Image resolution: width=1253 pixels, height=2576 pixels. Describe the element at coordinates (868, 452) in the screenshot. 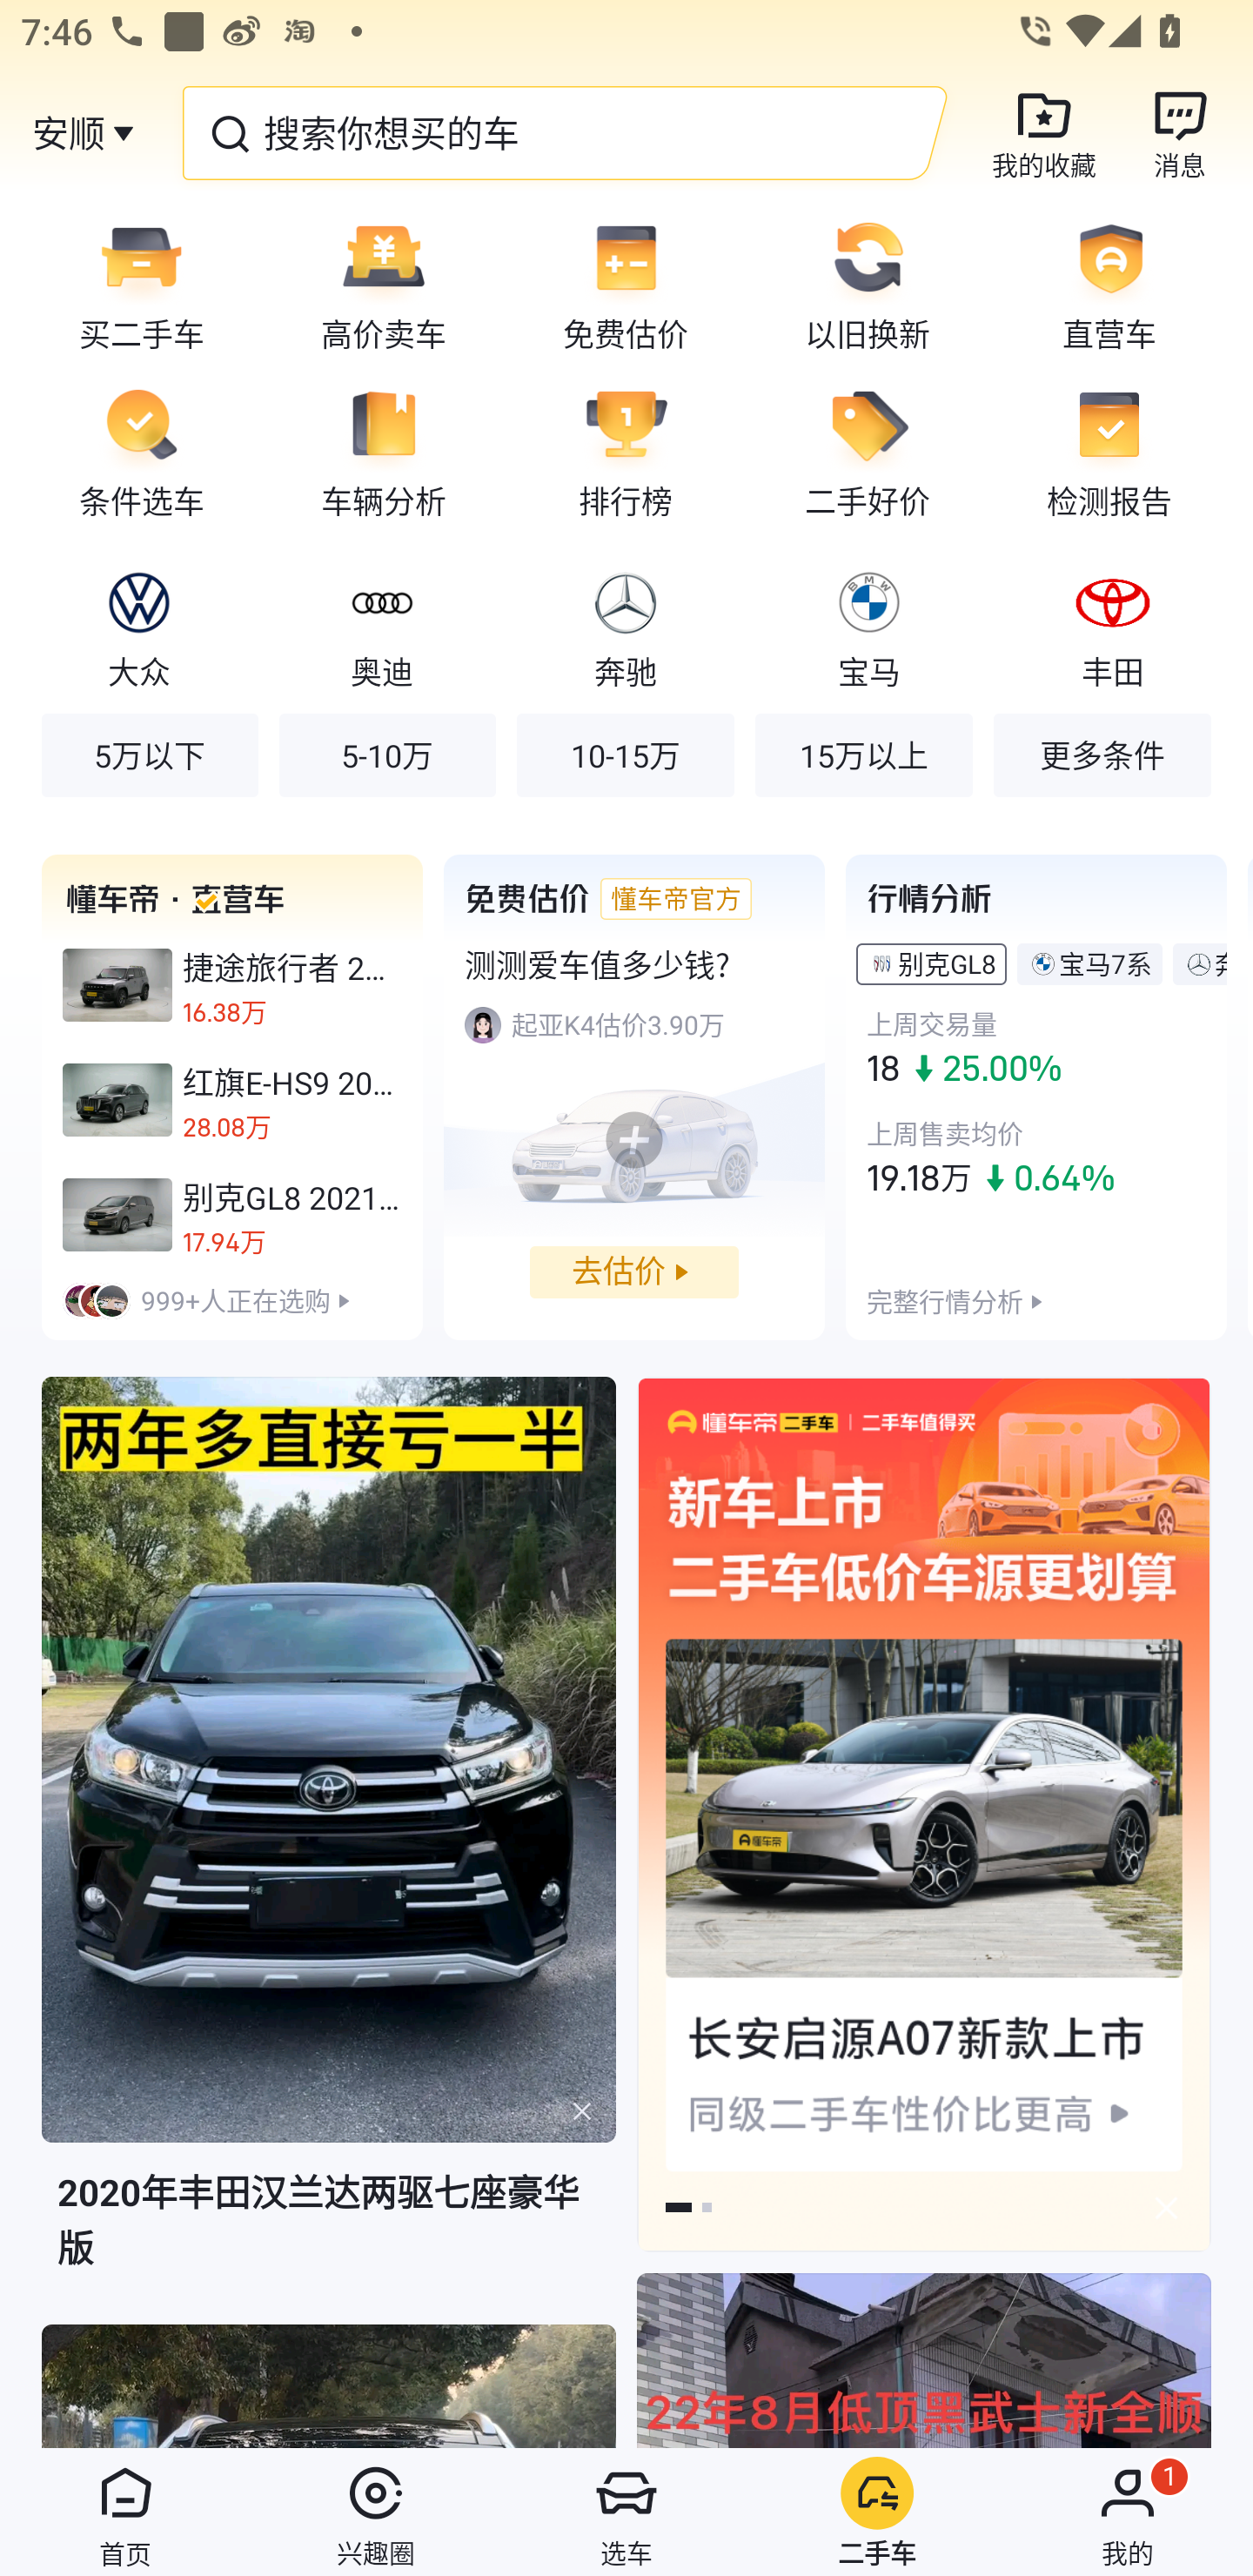

I see `二手好价` at that location.